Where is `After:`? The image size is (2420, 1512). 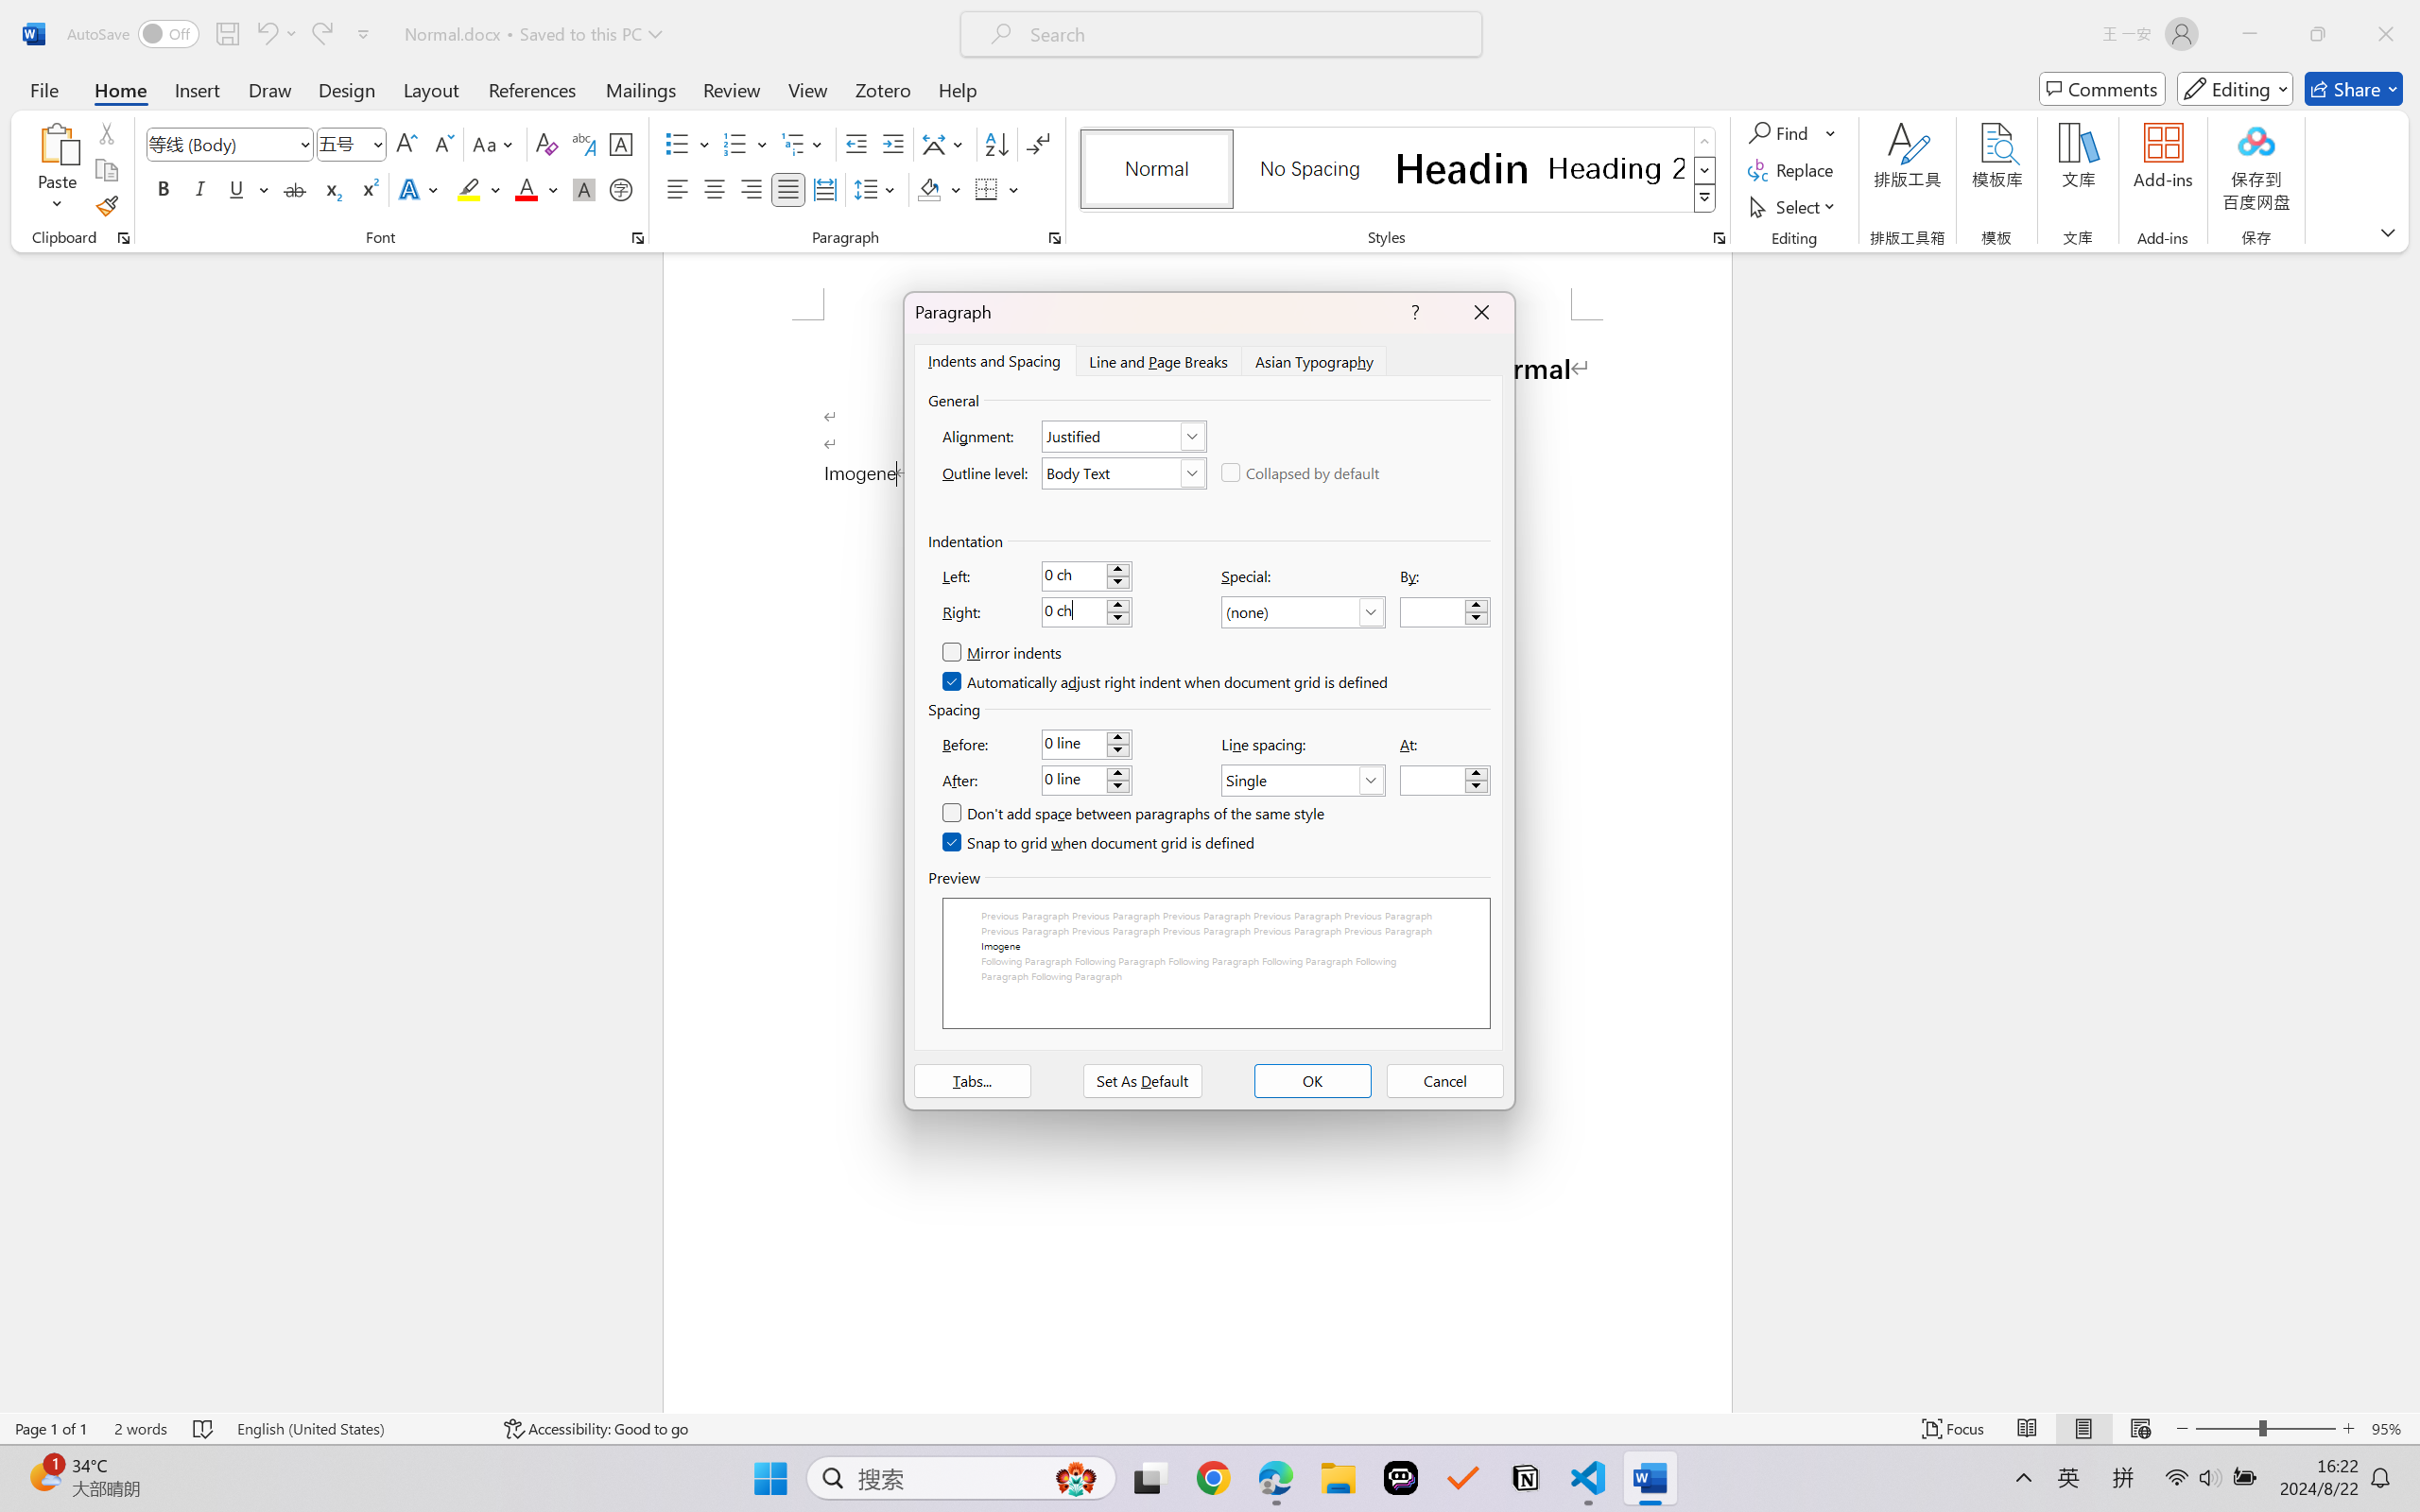
After: is located at coordinates (1086, 780).